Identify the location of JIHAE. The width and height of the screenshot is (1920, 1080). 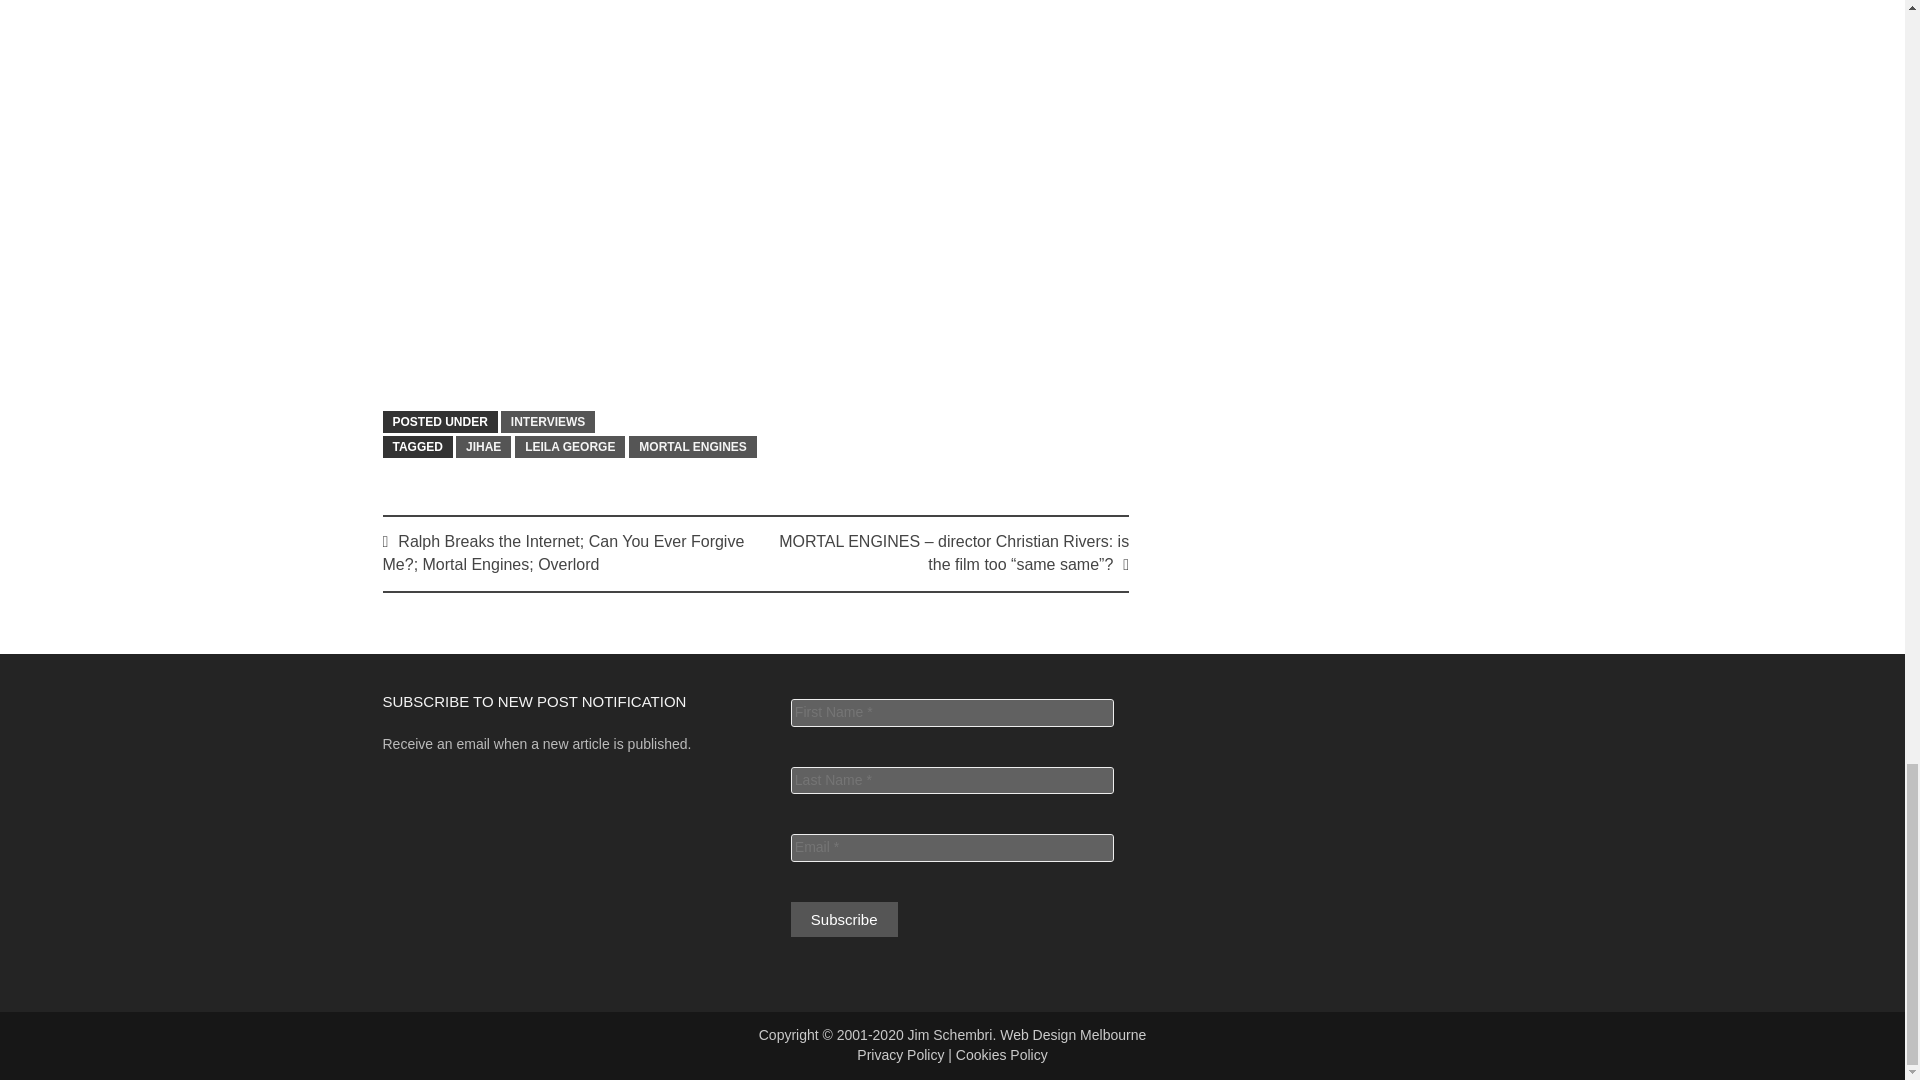
(483, 446).